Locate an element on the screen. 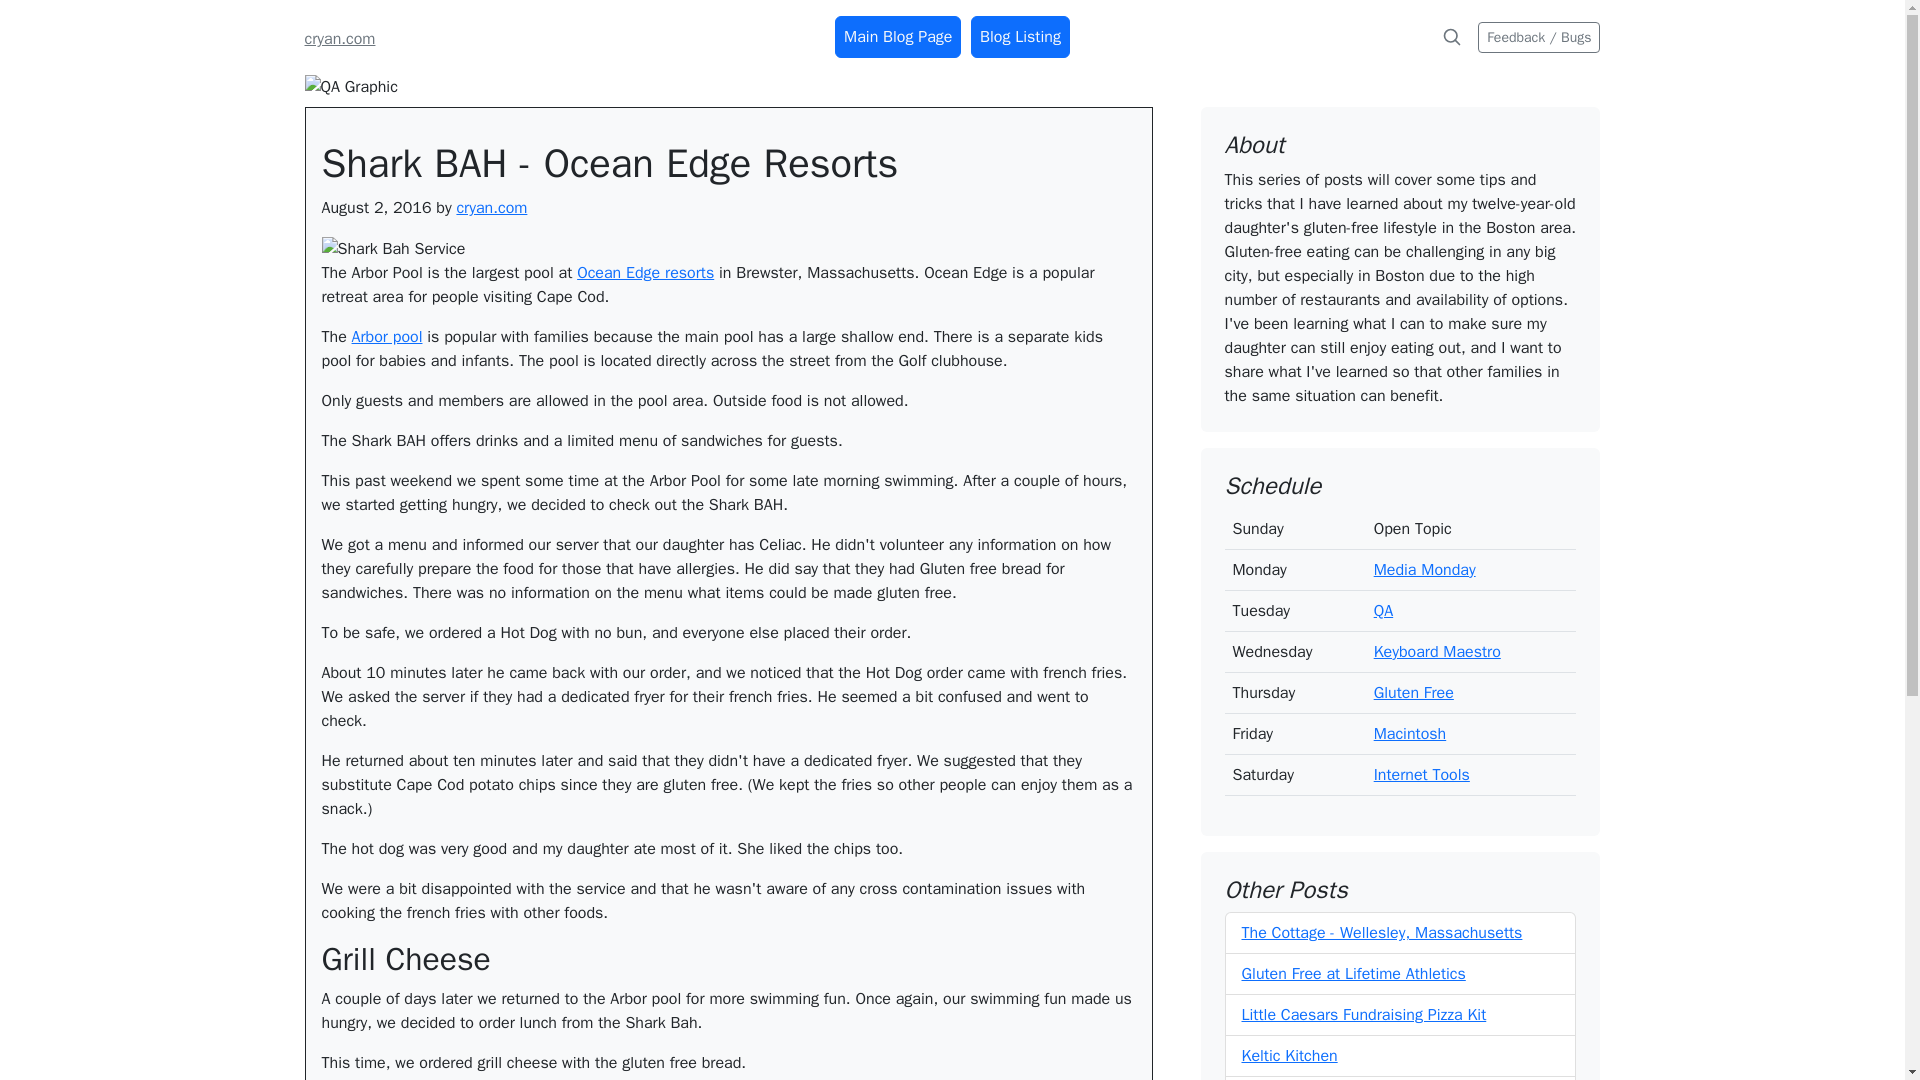  Arbor pool is located at coordinates (386, 336).